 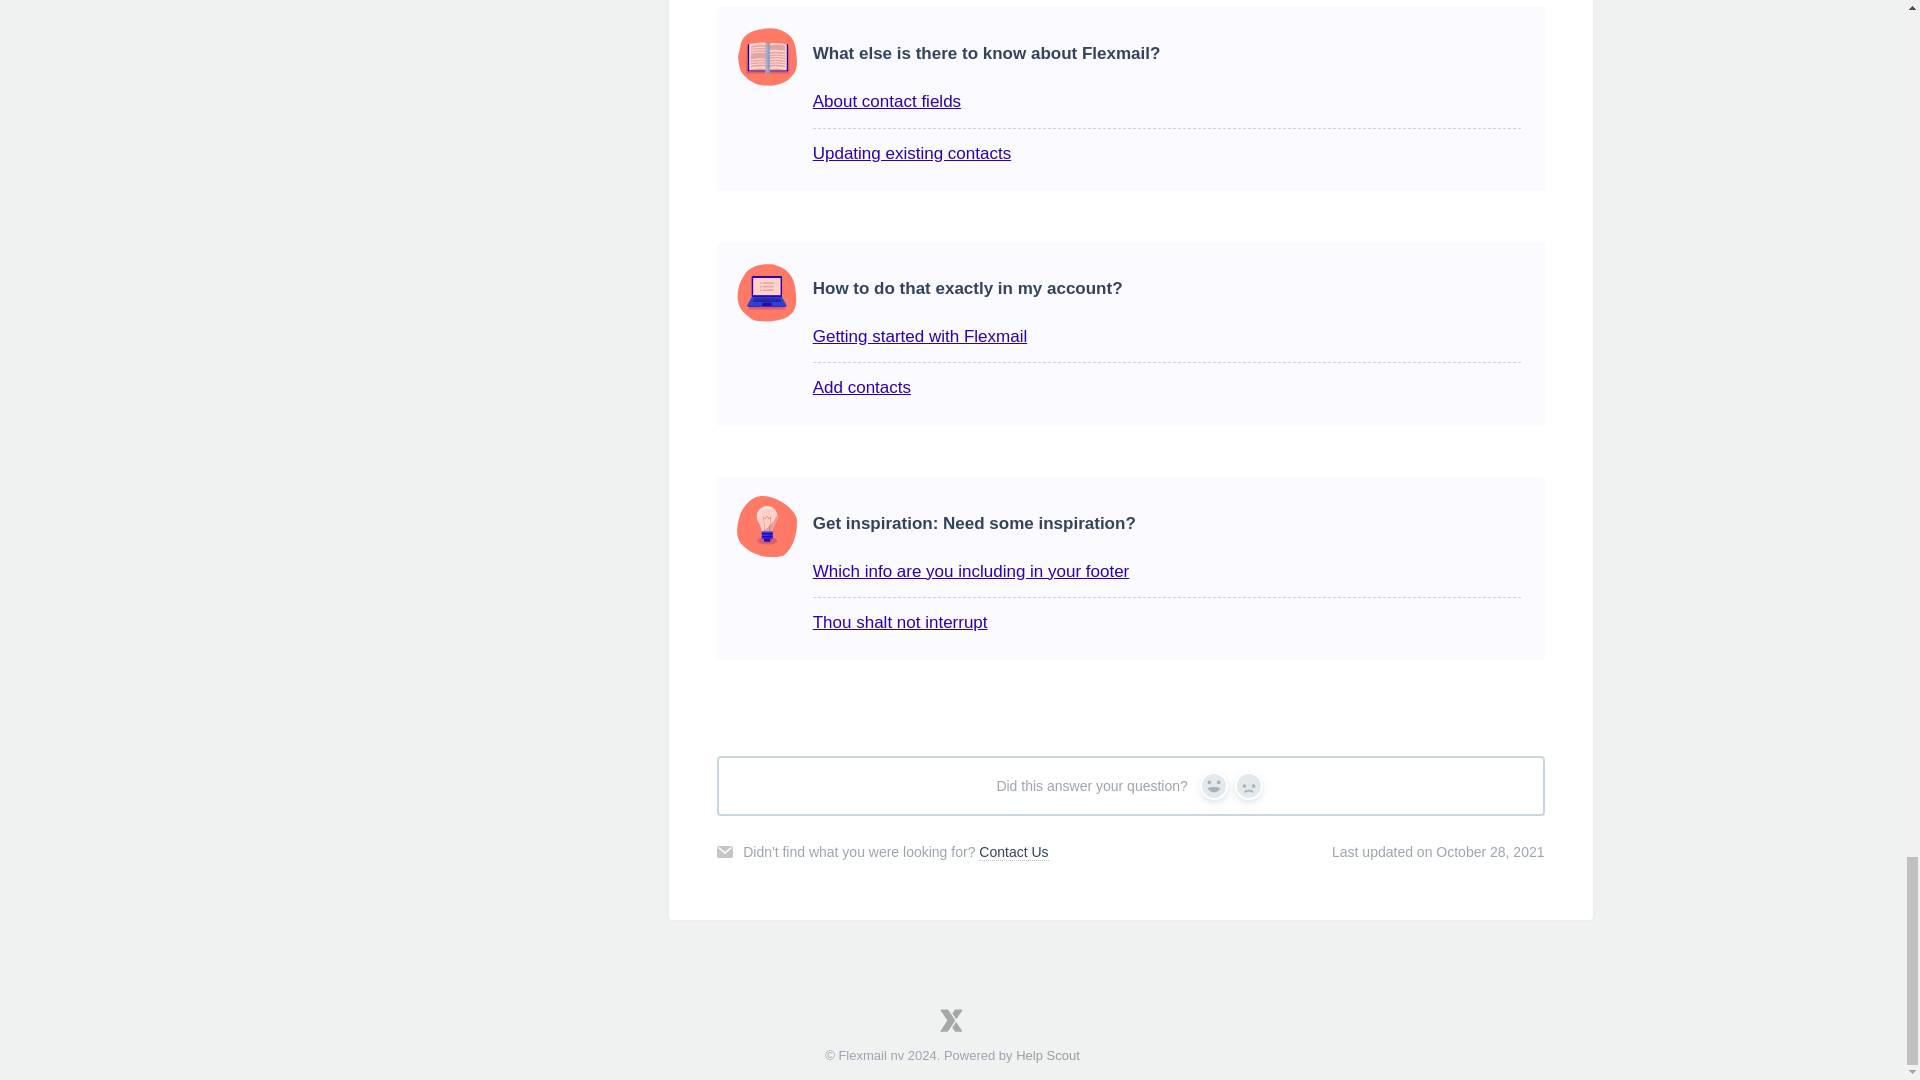 I want to click on Help Scout, so click(x=1047, y=1054).